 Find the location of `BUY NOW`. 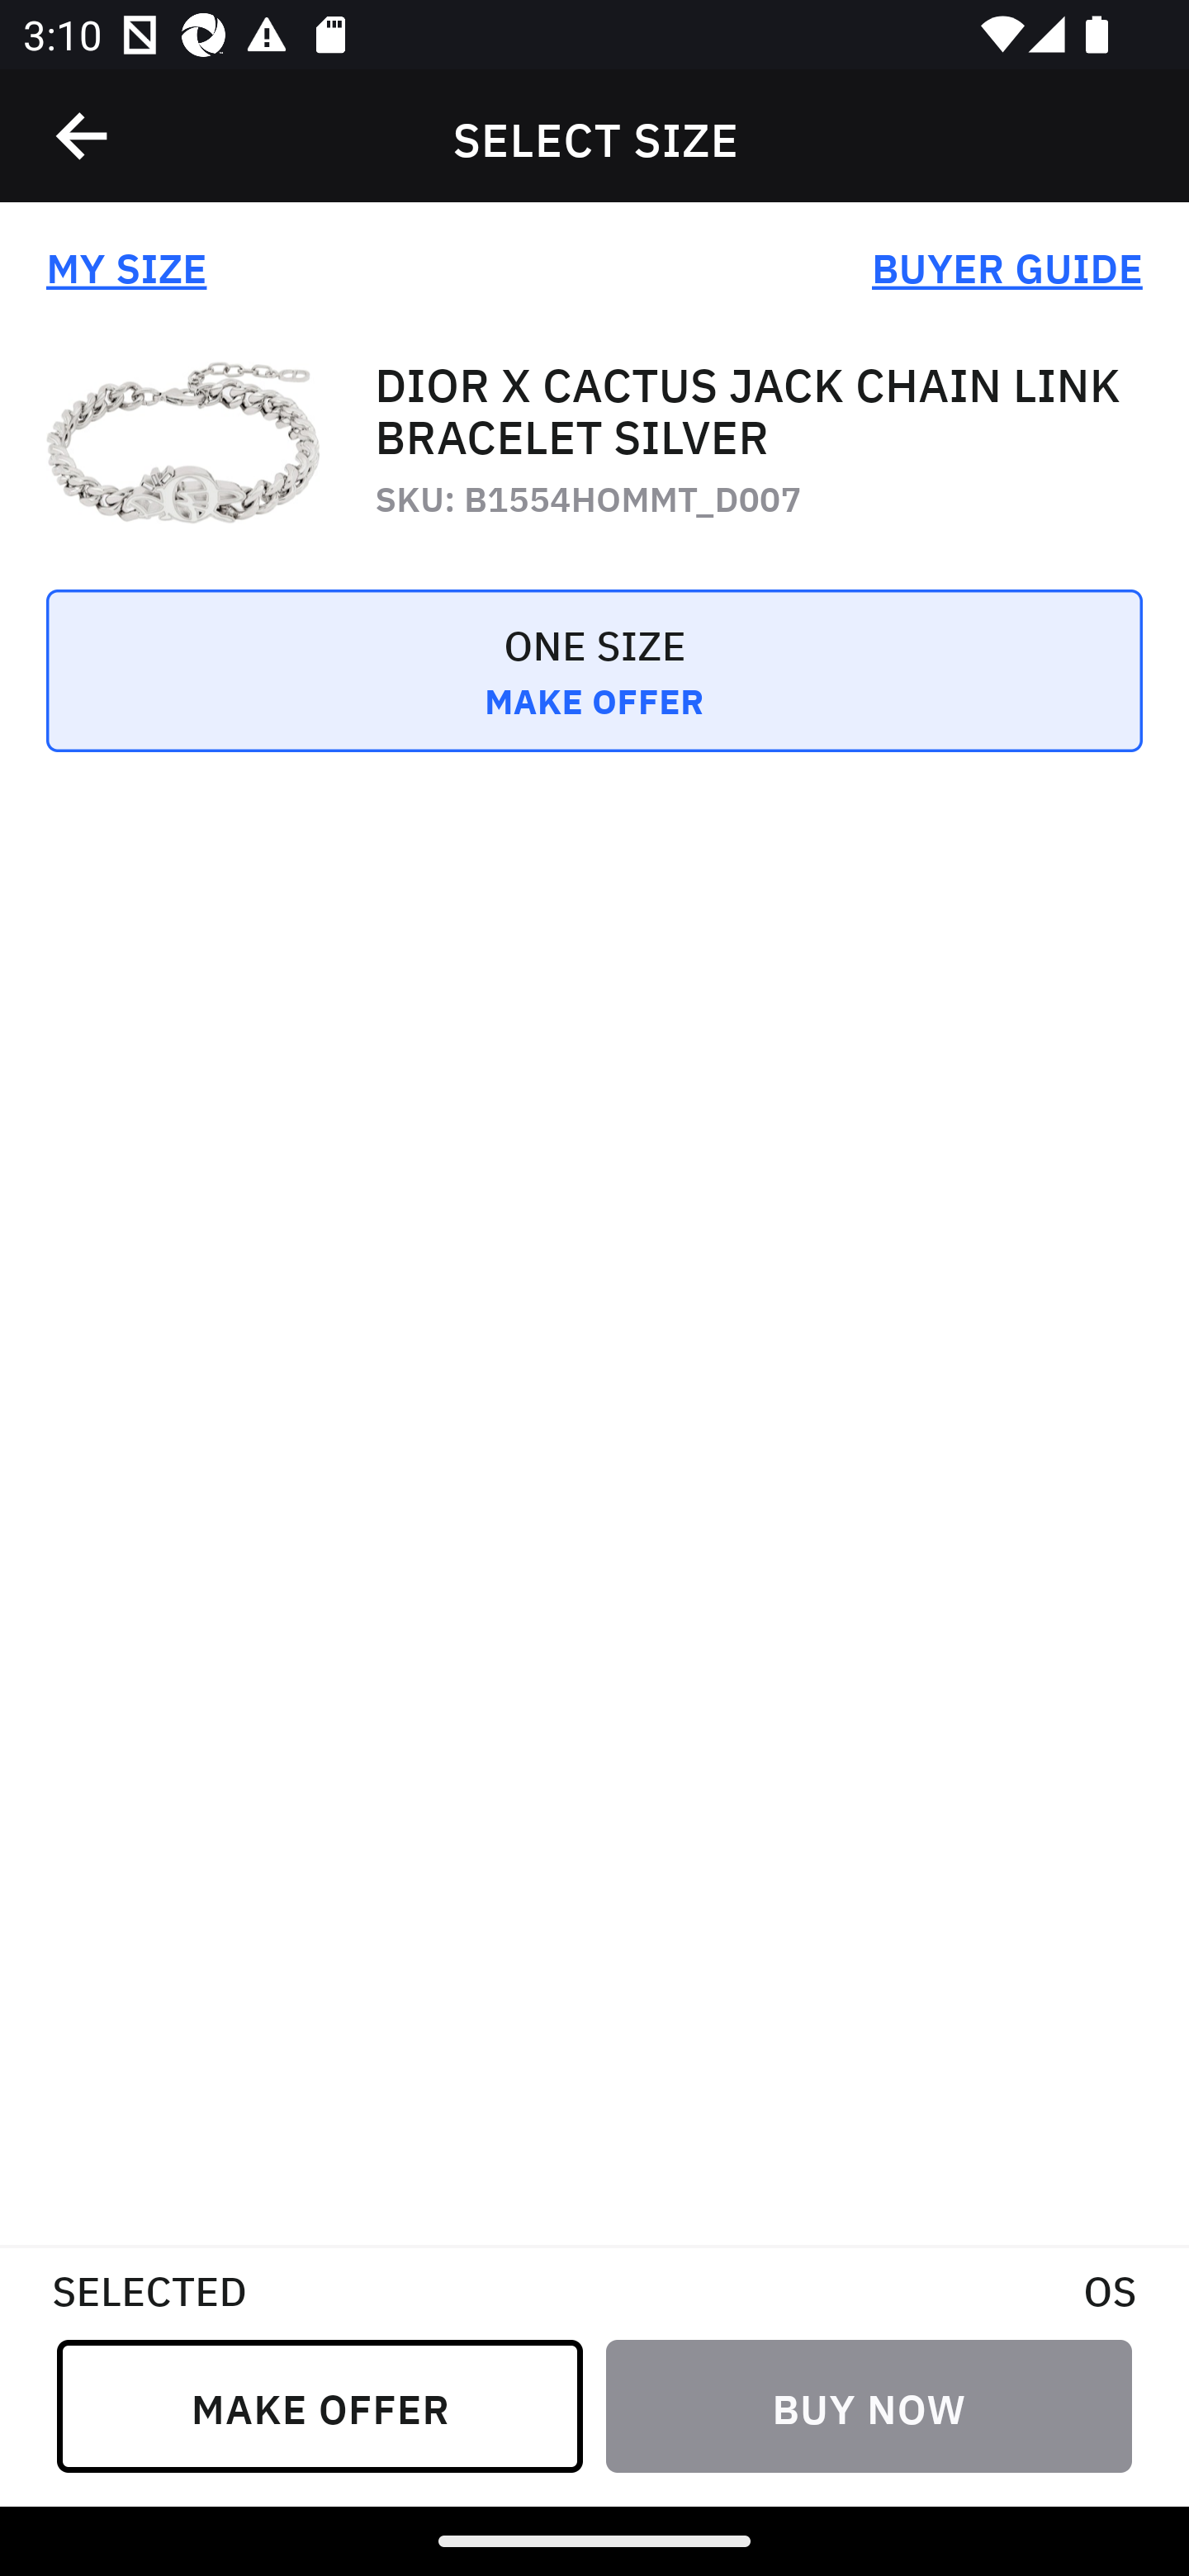

BUY NOW is located at coordinates (869, 2406).